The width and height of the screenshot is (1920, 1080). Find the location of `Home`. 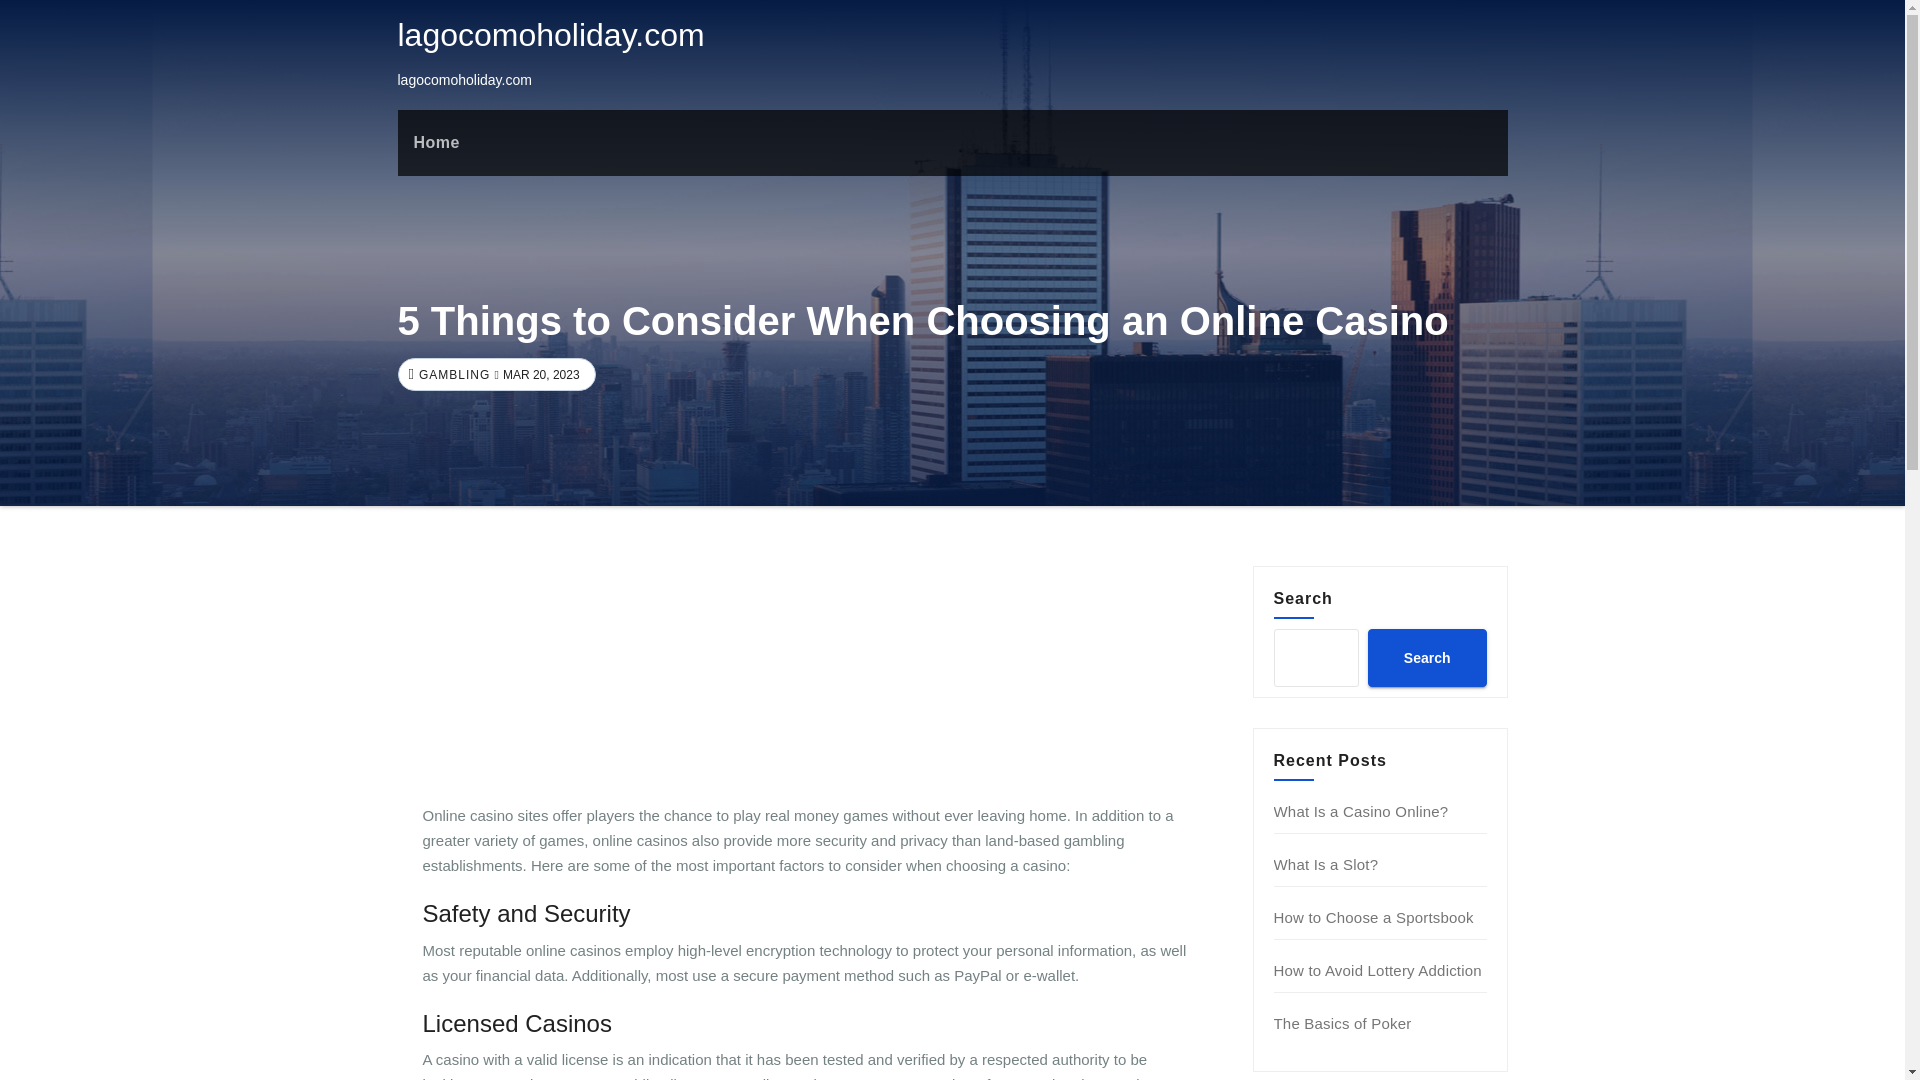

Home is located at coordinates (436, 143).